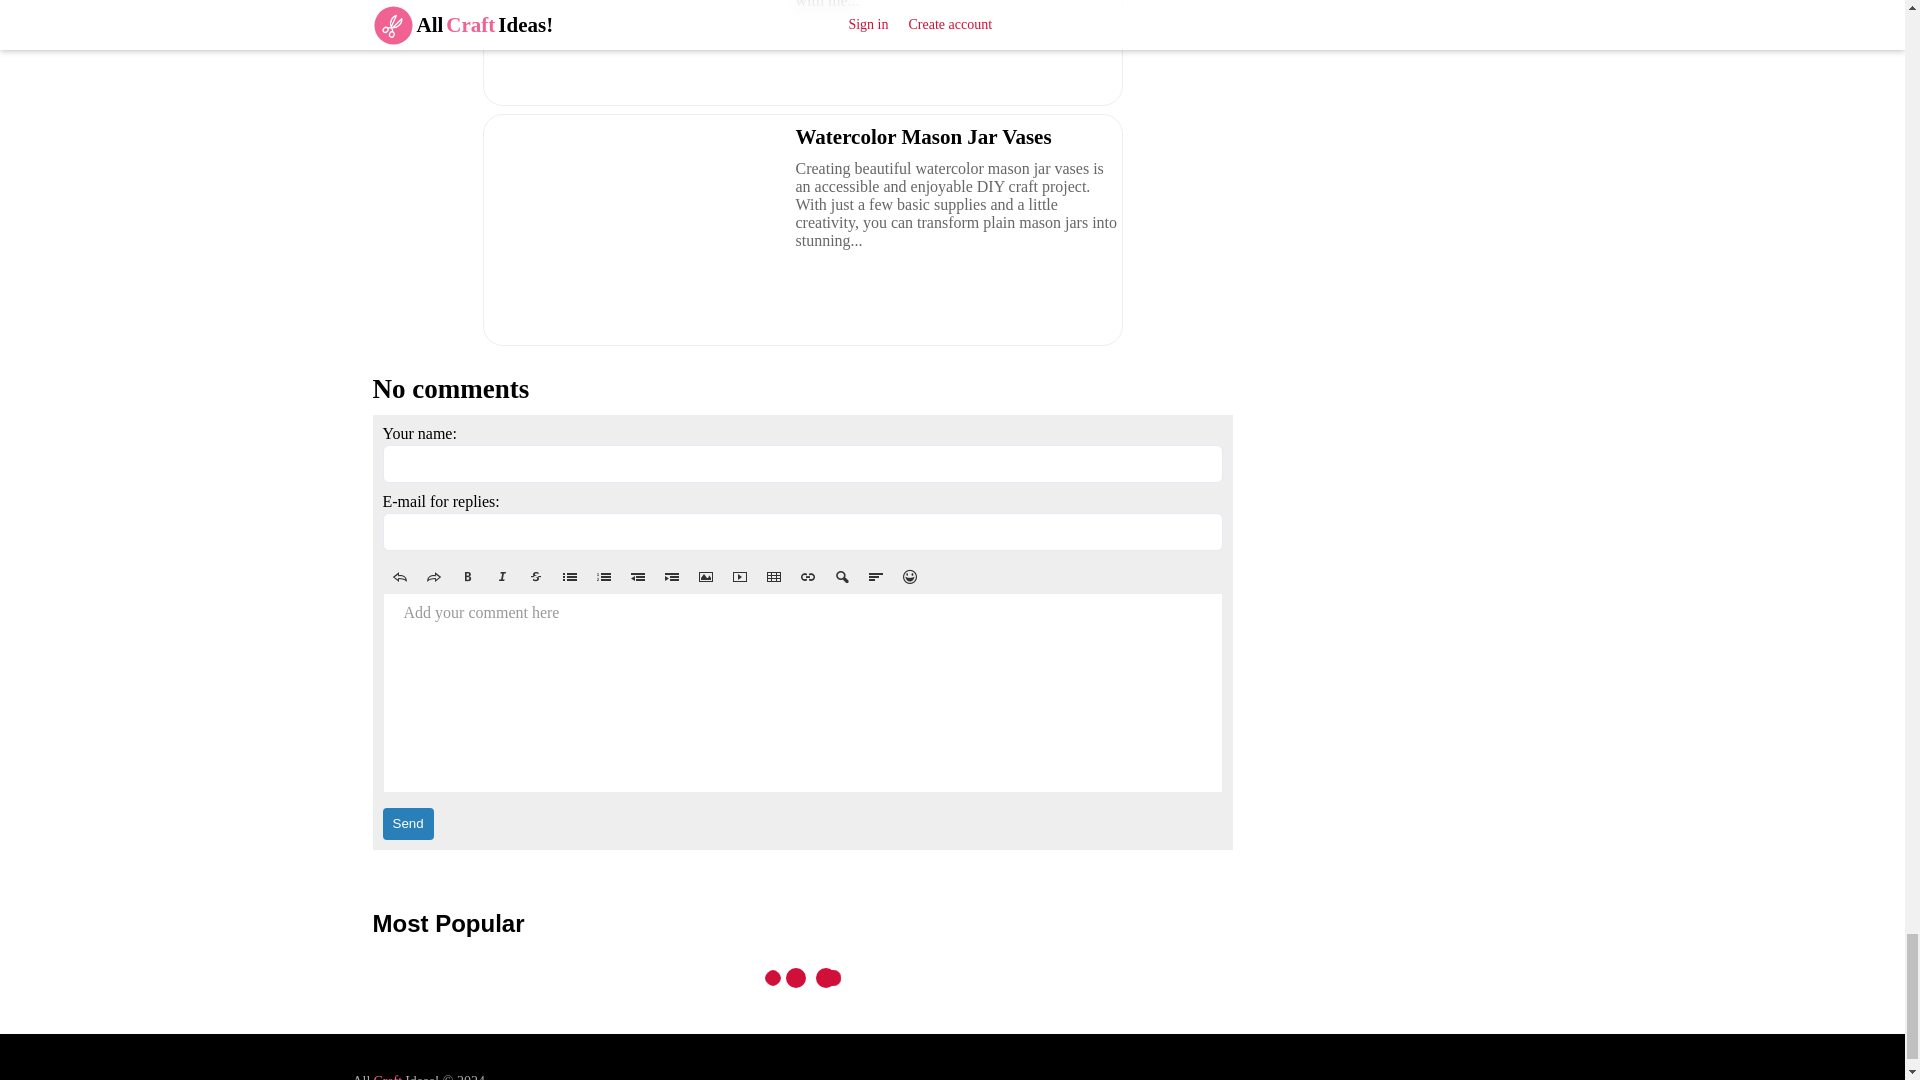  I want to click on Undo, so click(399, 576).